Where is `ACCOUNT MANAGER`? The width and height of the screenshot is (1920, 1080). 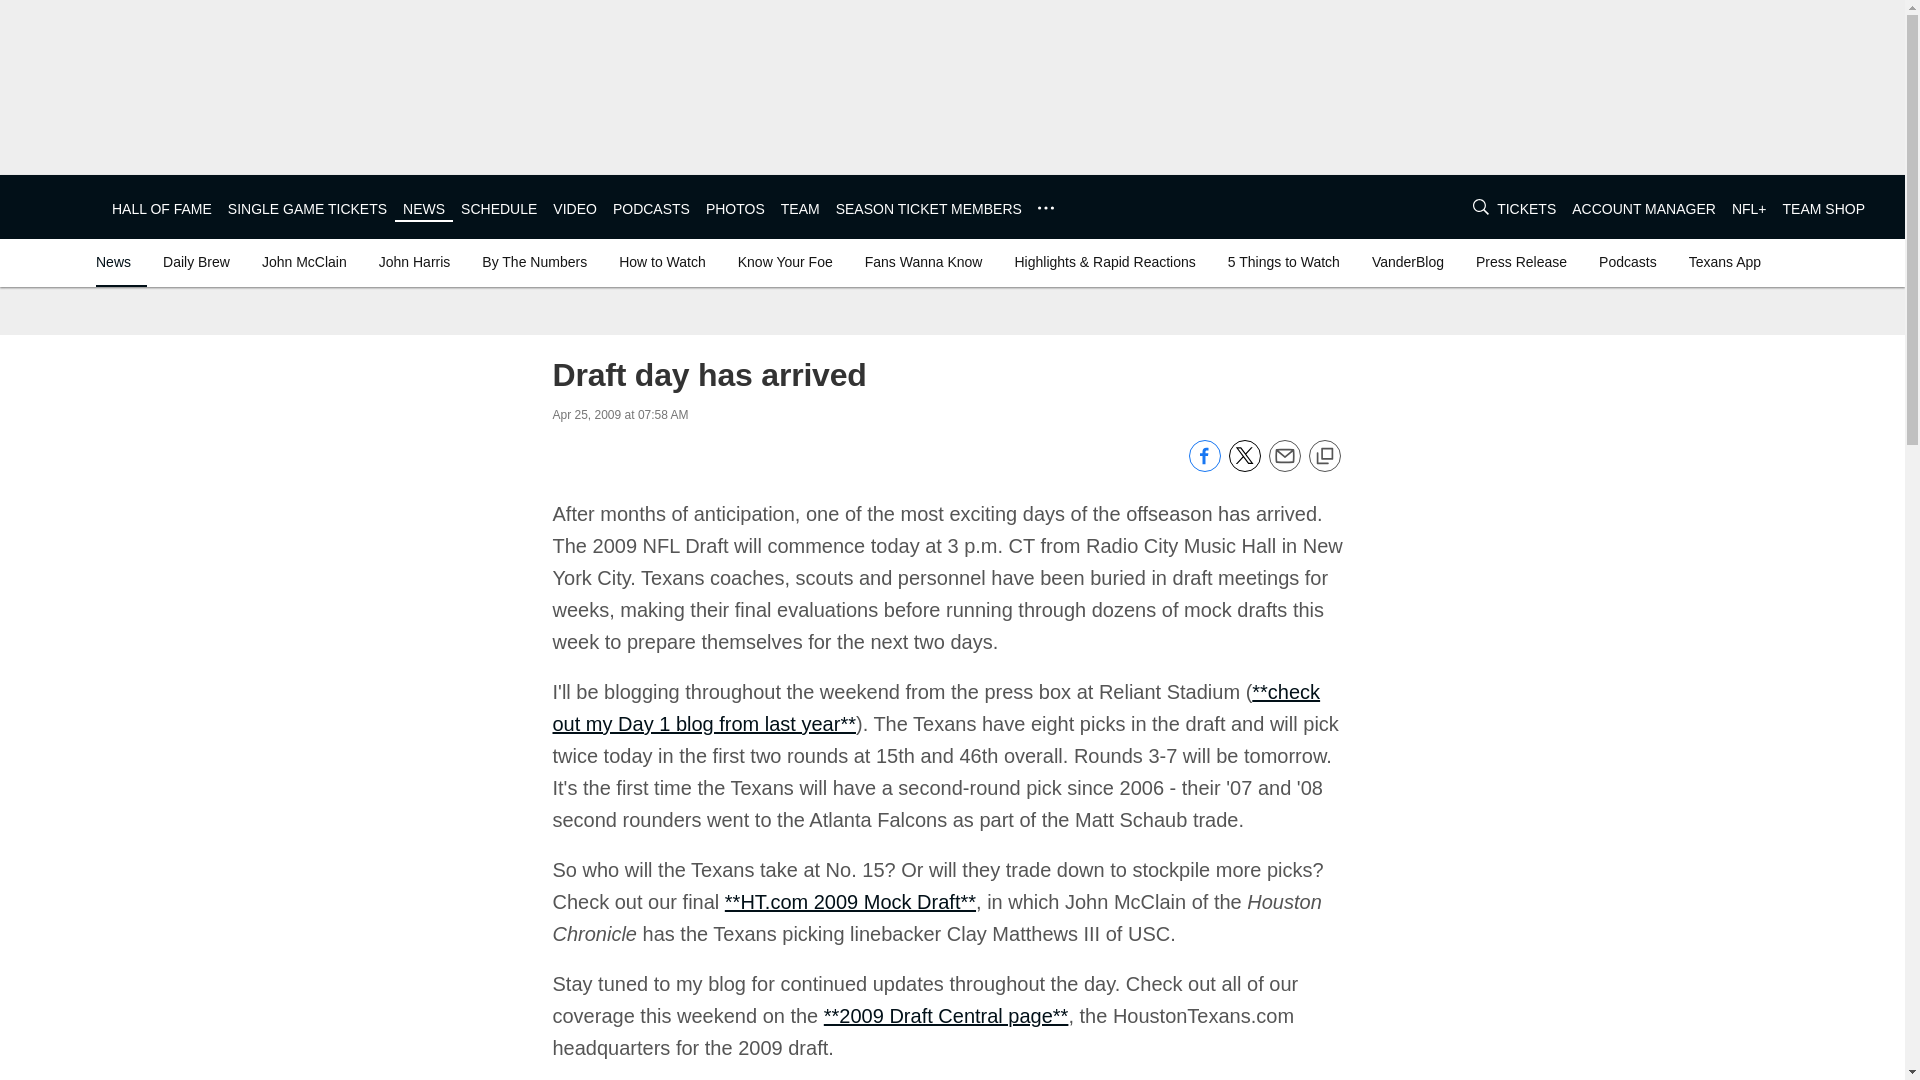 ACCOUNT MANAGER is located at coordinates (1644, 208).